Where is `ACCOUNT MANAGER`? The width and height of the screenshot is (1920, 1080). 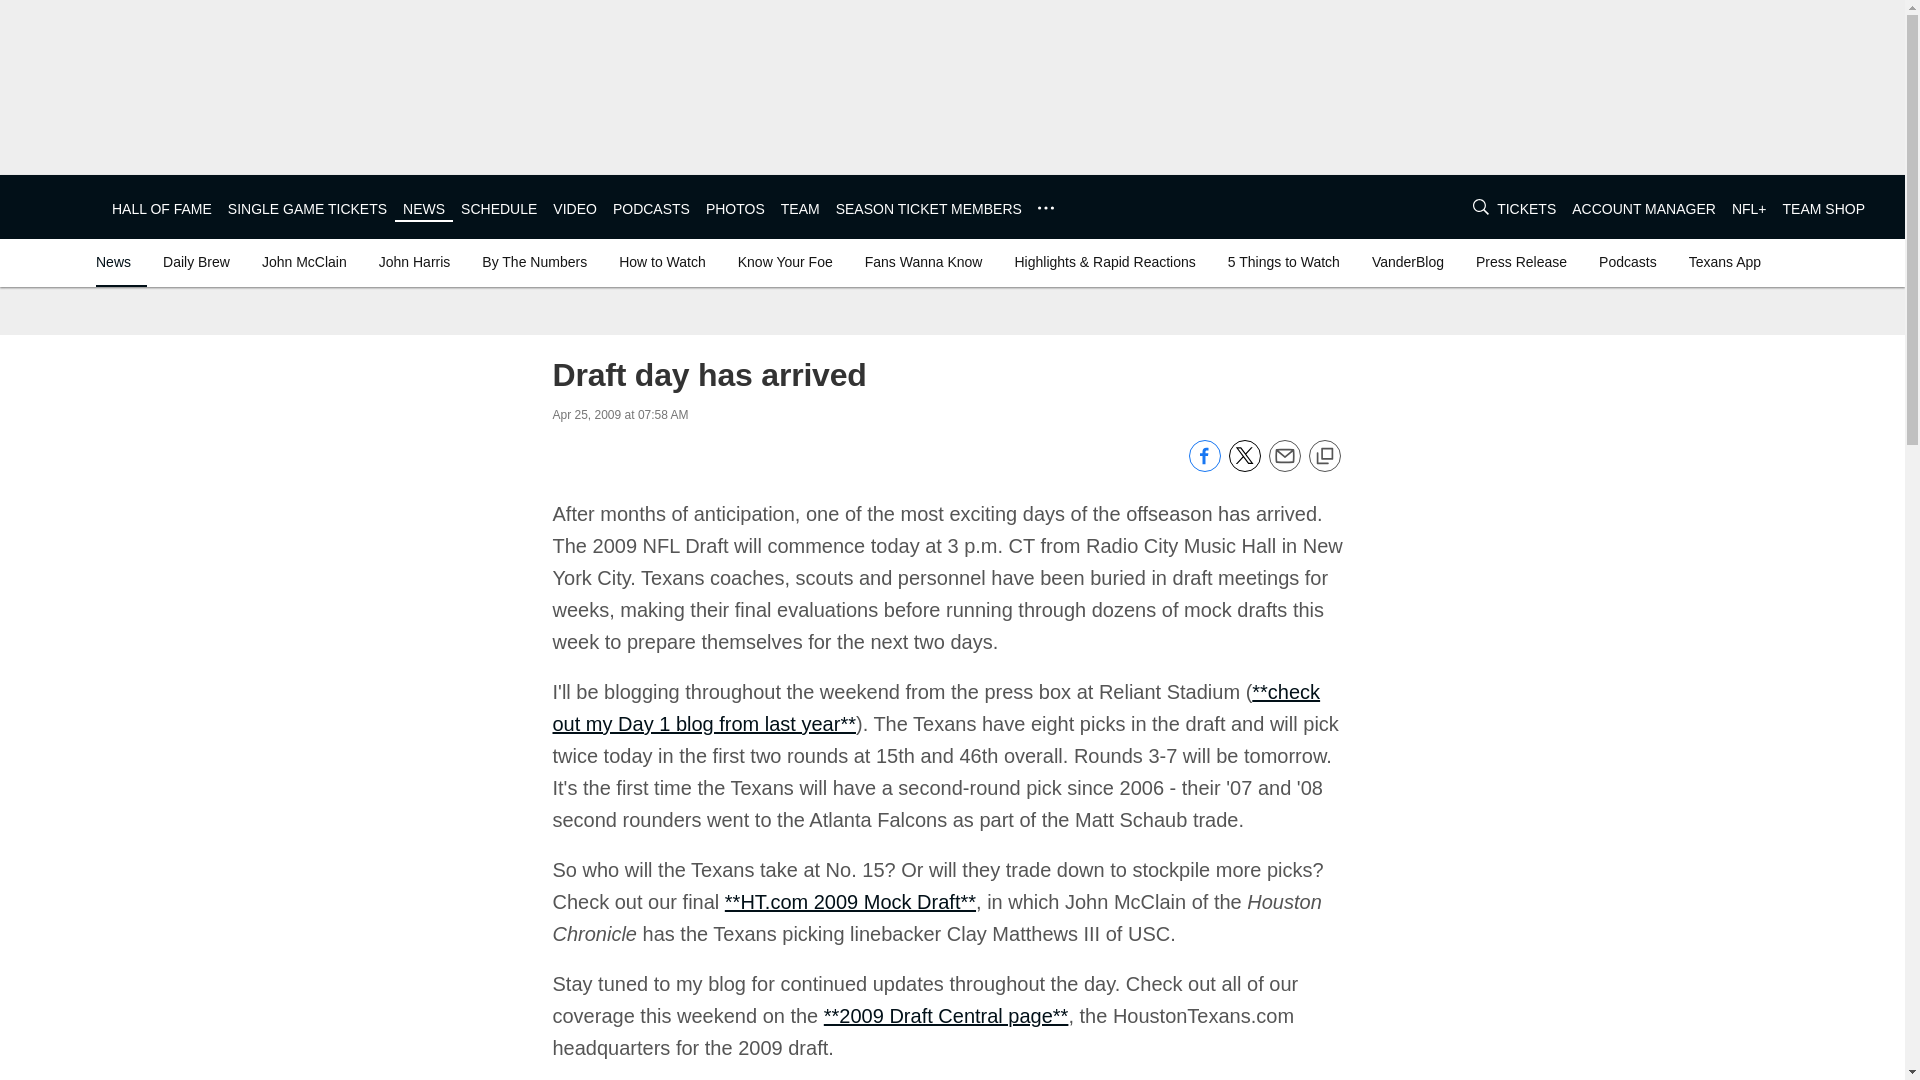 ACCOUNT MANAGER is located at coordinates (1644, 208).